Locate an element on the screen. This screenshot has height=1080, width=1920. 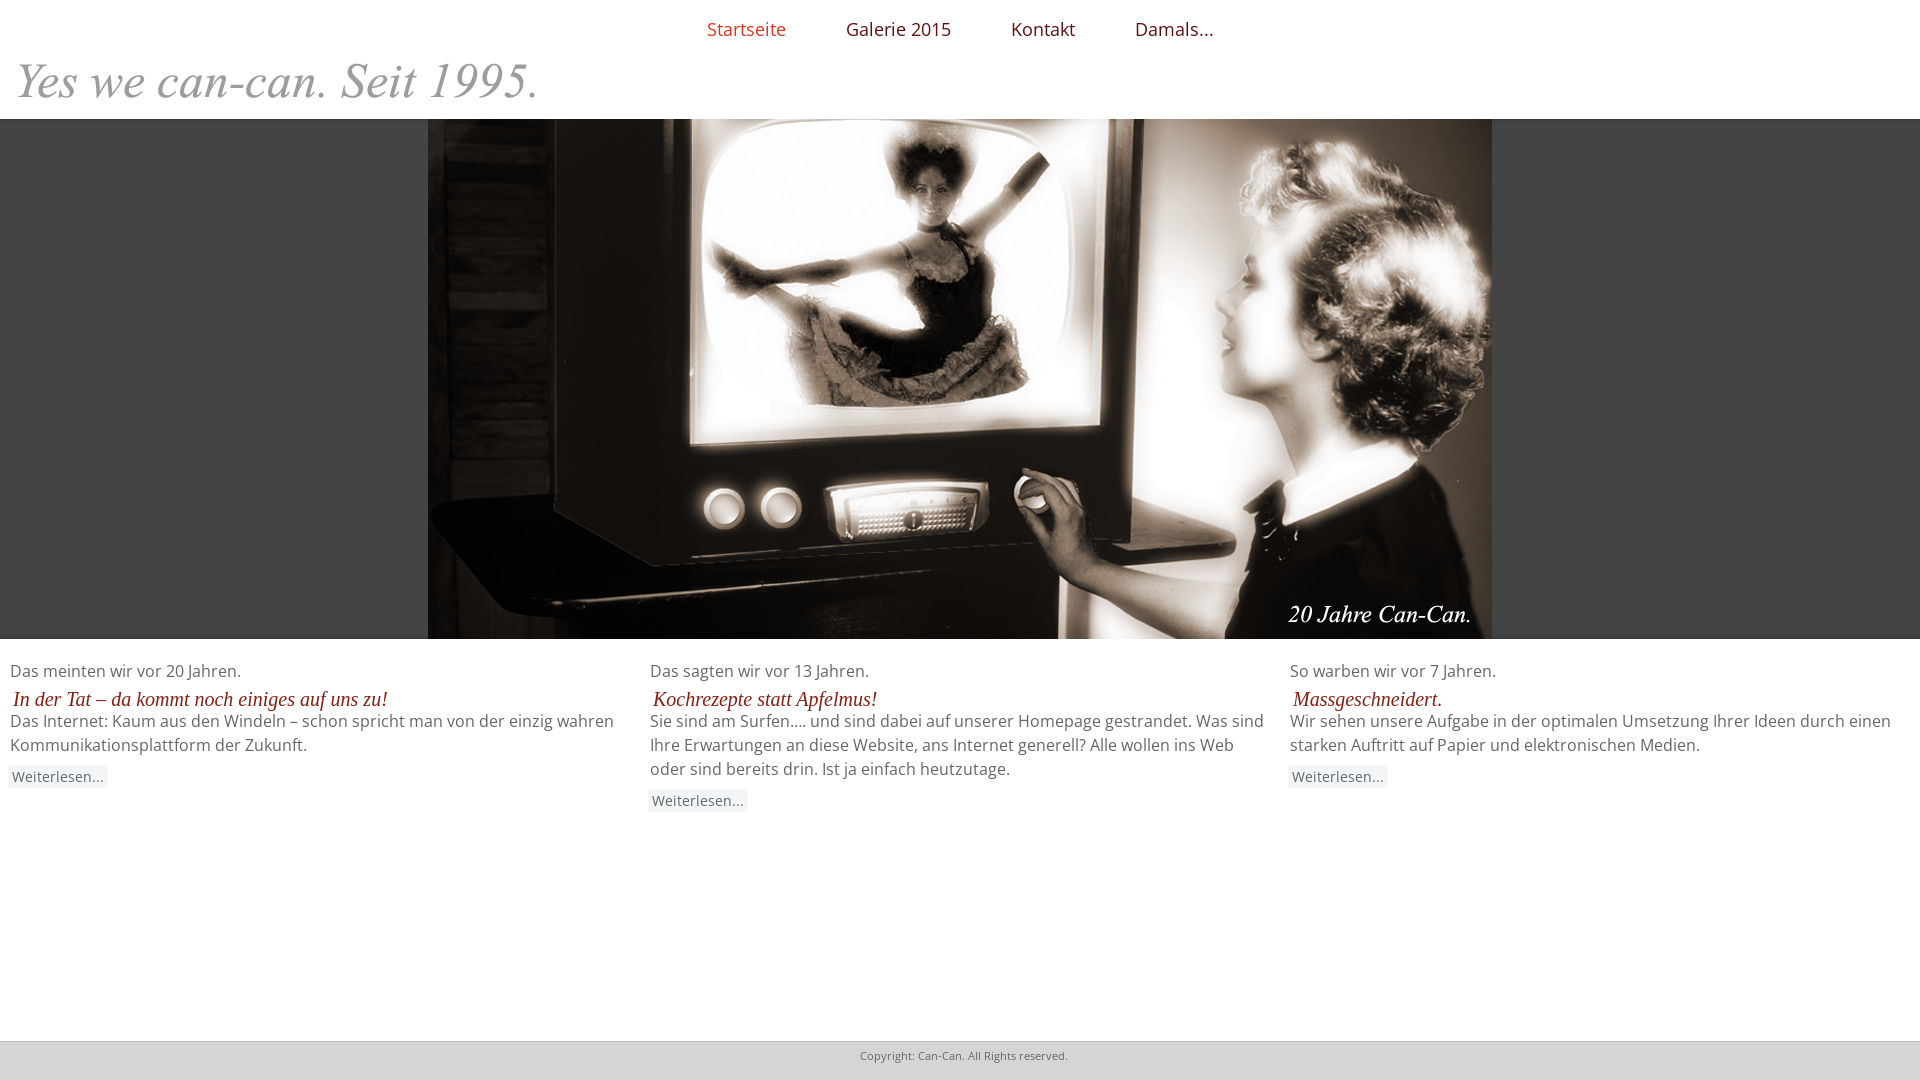
Weiterlesen... is located at coordinates (58, 776).